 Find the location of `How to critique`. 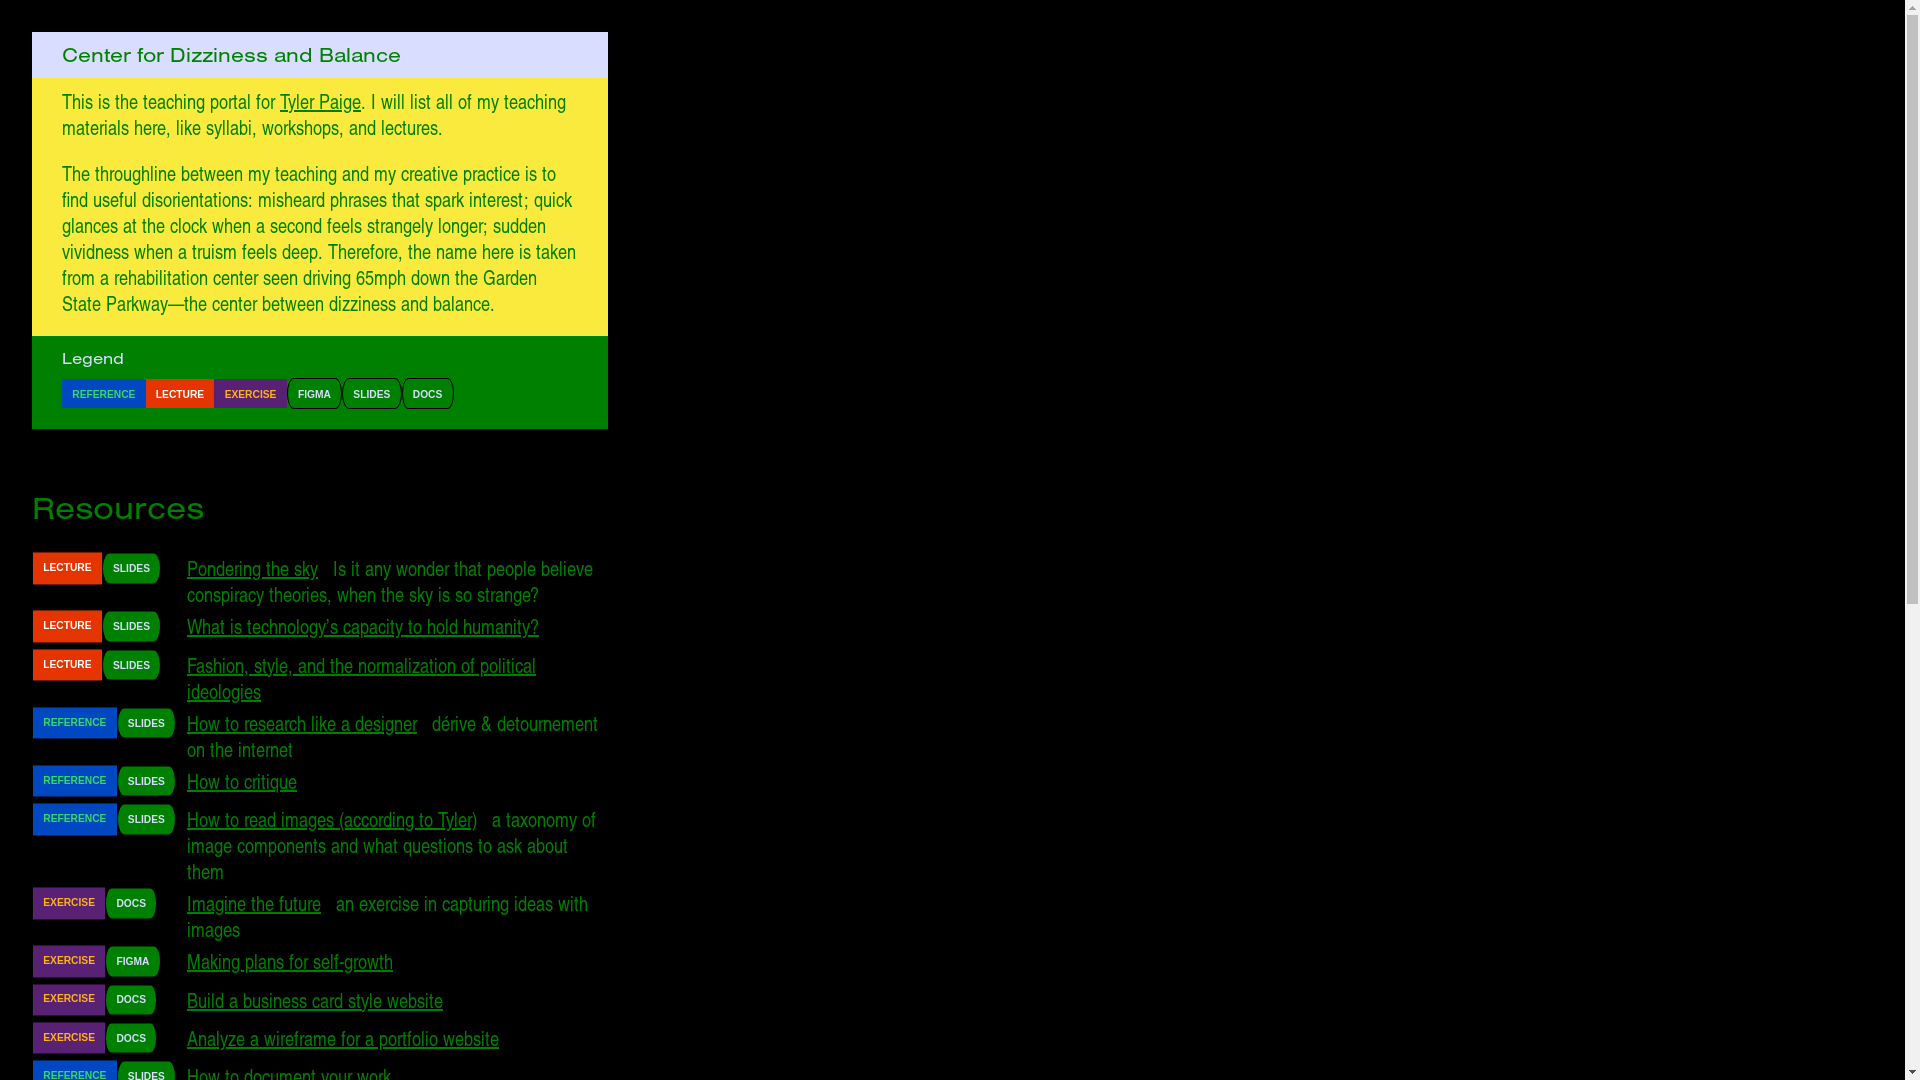

How to critique is located at coordinates (242, 781).